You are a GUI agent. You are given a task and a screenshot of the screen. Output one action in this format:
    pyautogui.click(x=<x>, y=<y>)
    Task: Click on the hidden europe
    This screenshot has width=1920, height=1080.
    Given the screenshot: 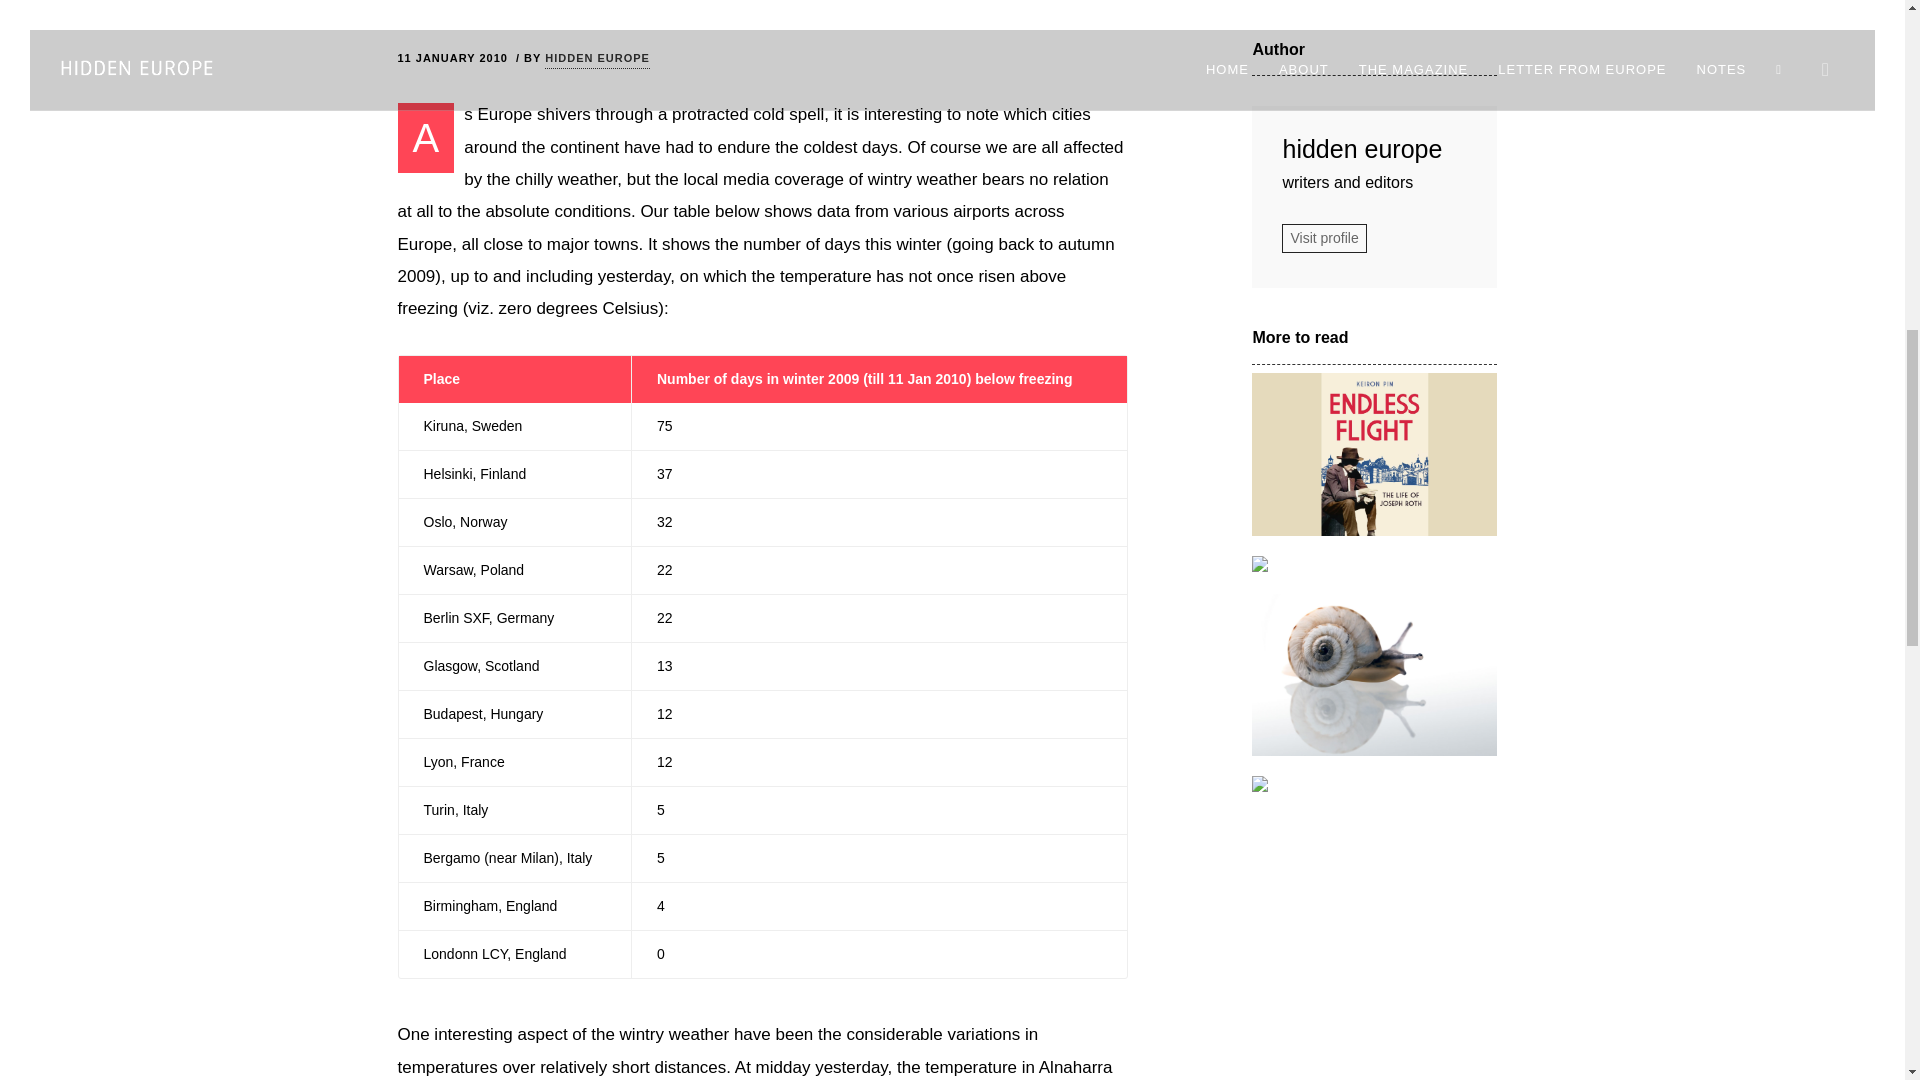 What is the action you would take?
    pyautogui.click(x=1374, y=150)
    